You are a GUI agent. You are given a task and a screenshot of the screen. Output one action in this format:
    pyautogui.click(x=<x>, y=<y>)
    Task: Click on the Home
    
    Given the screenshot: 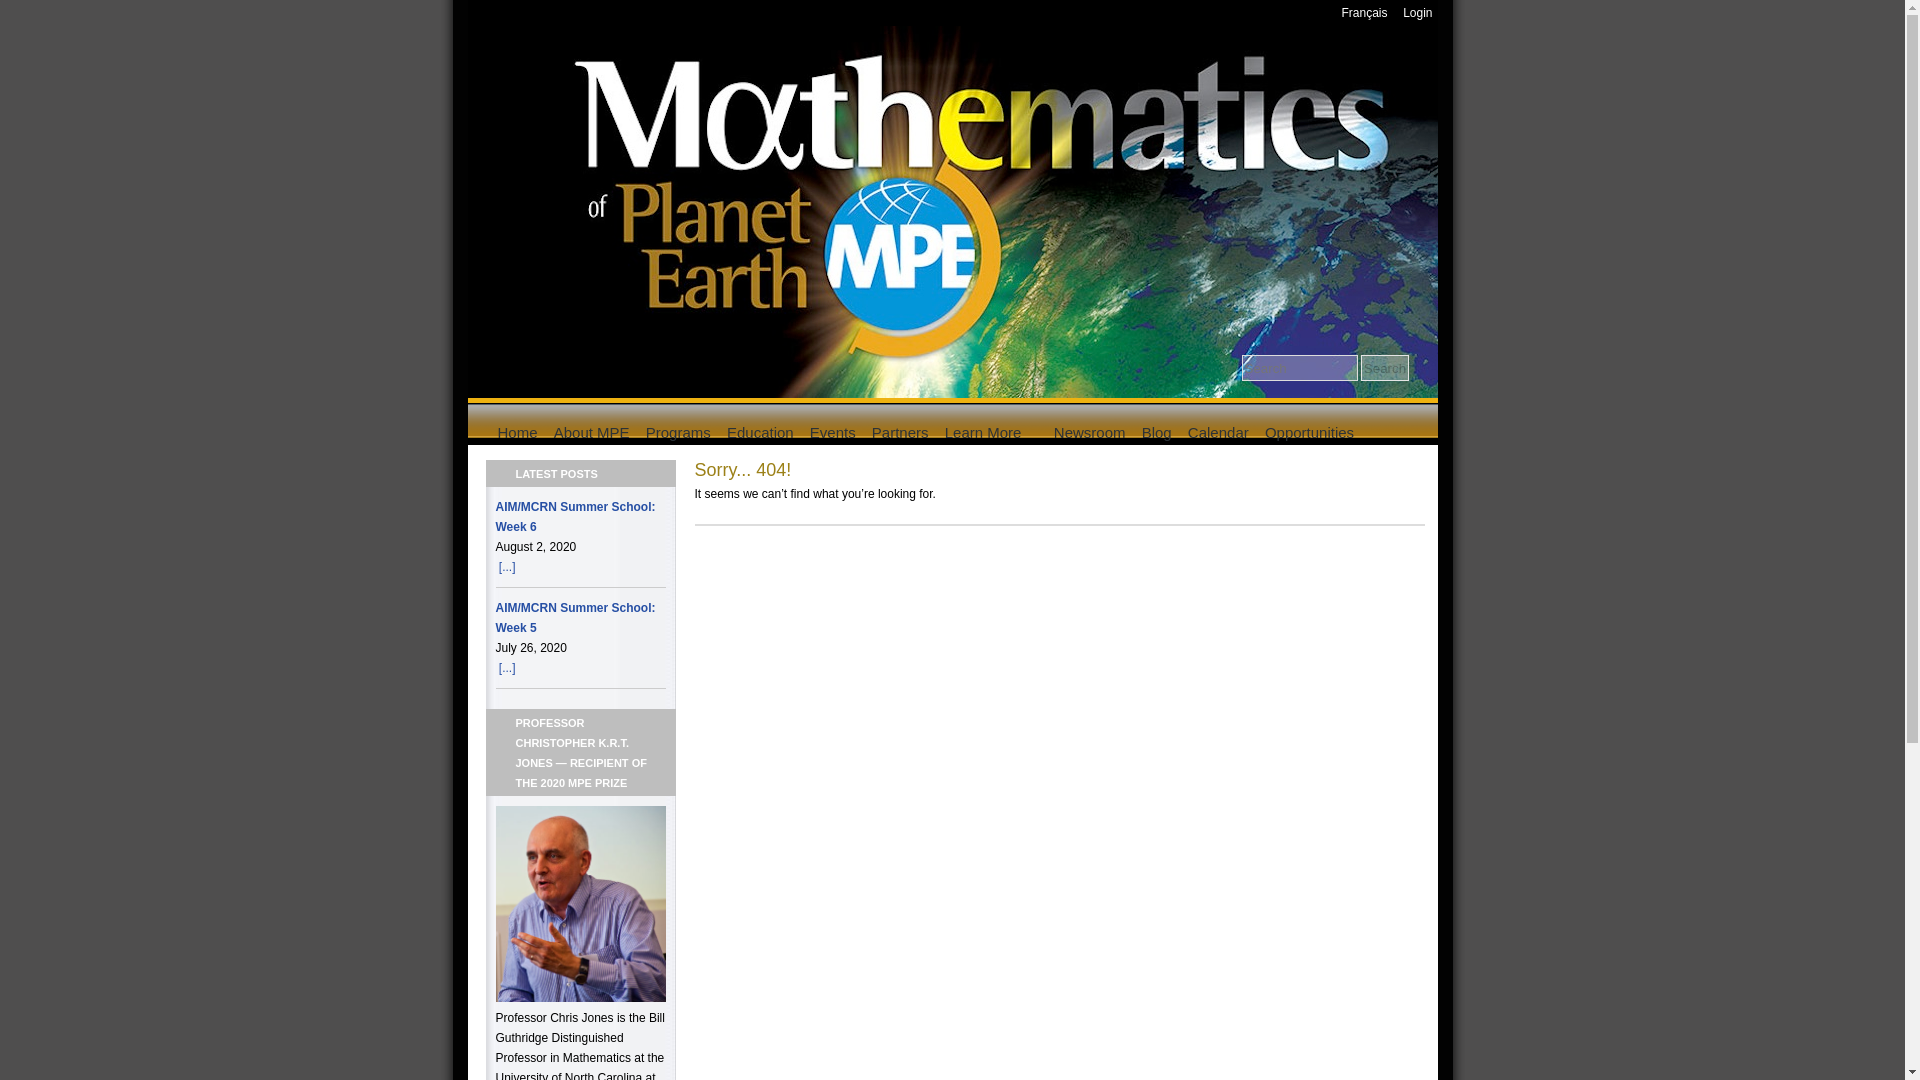 What is the action you would take?
    pyautogui.click(x=517, y=432)
    